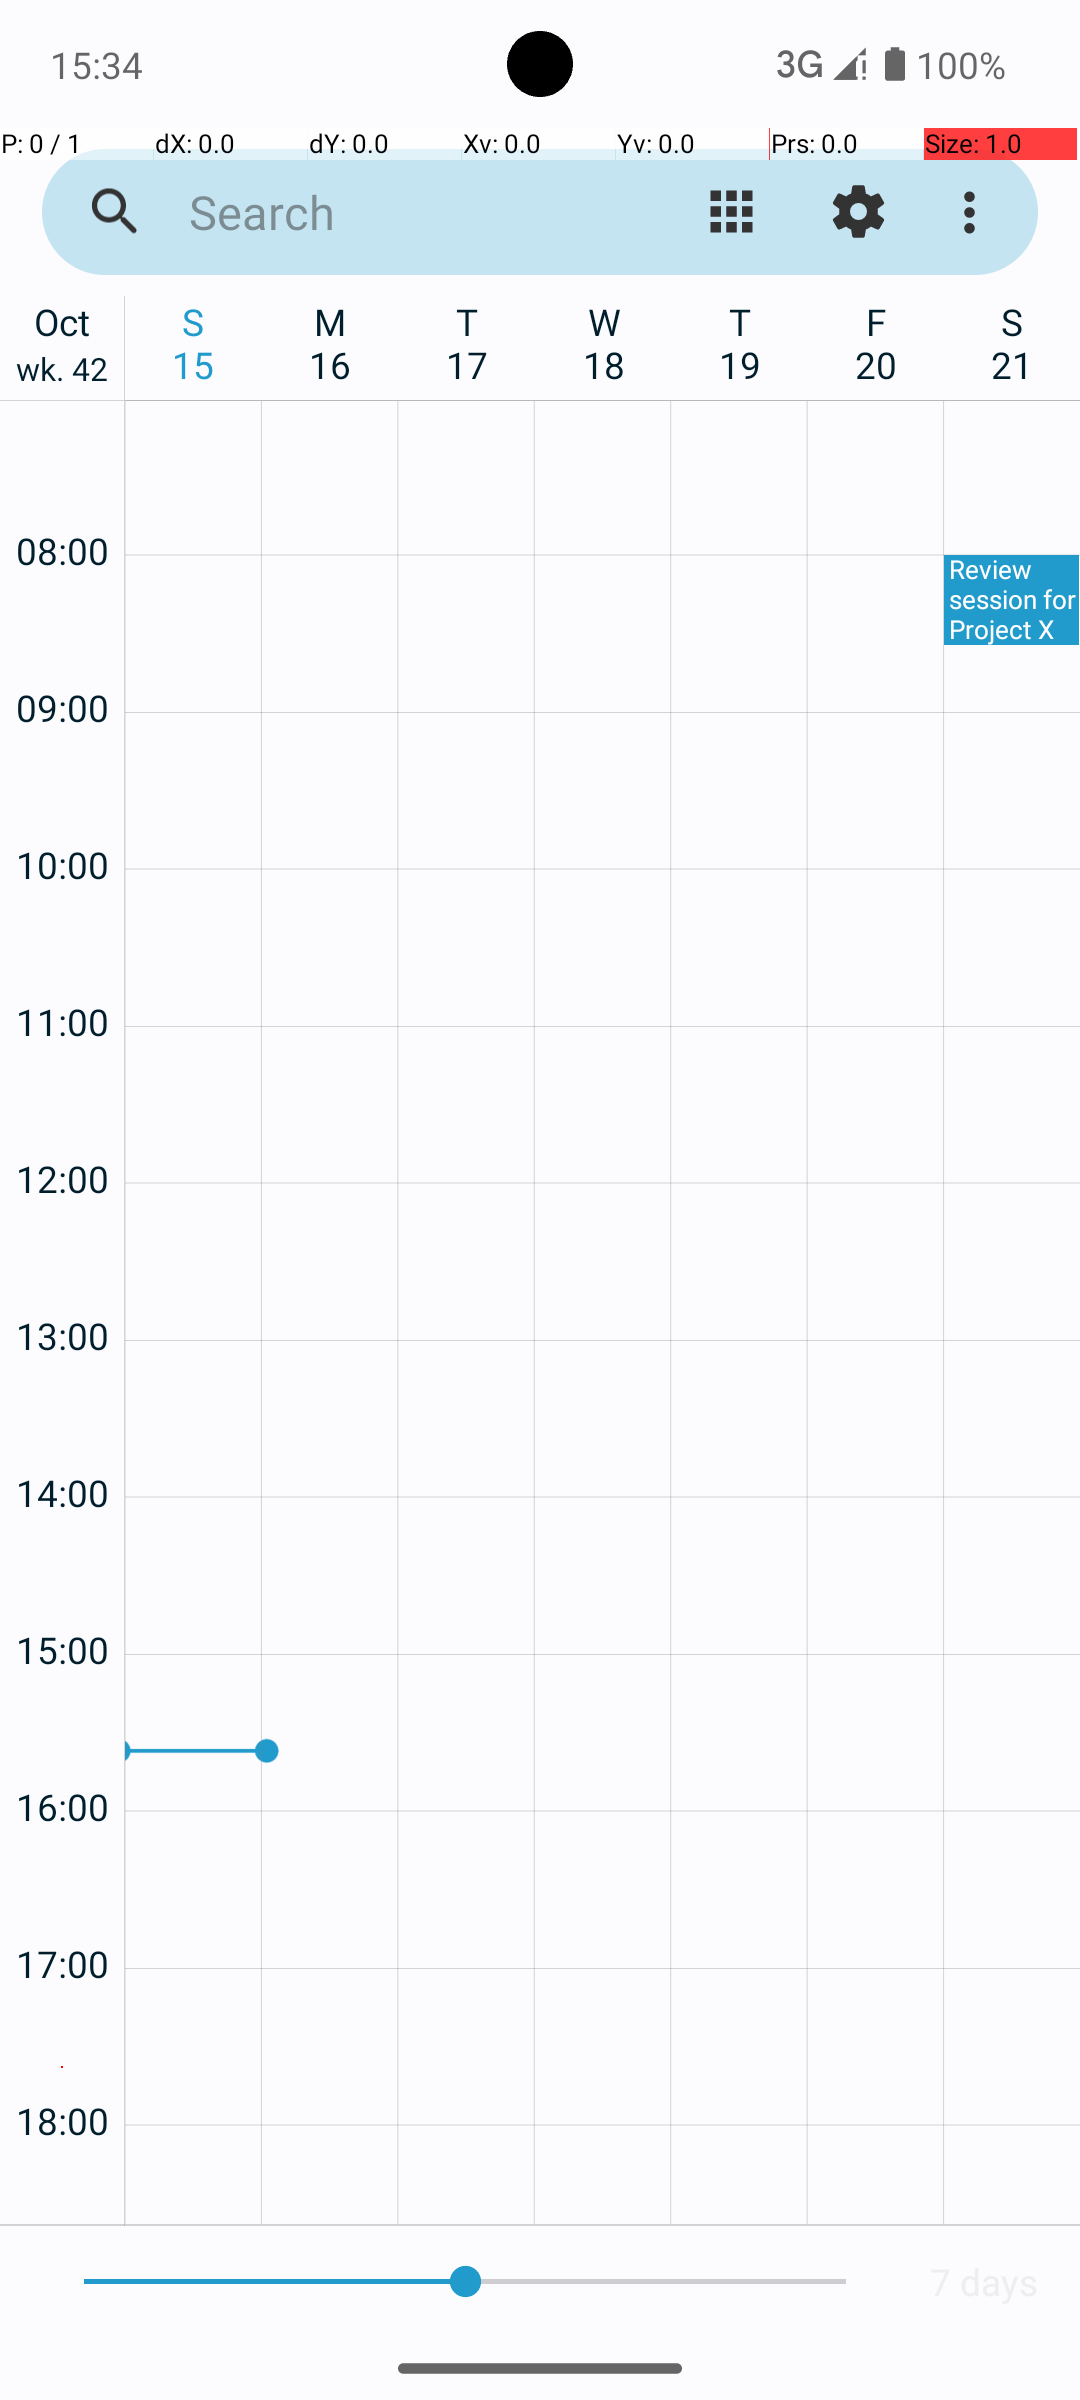 This screenshot has height=2400, width=1080. What do you see at coordinates (876, 343) in the screenshot?
I see `F
20` at bounding box center [876, 343].